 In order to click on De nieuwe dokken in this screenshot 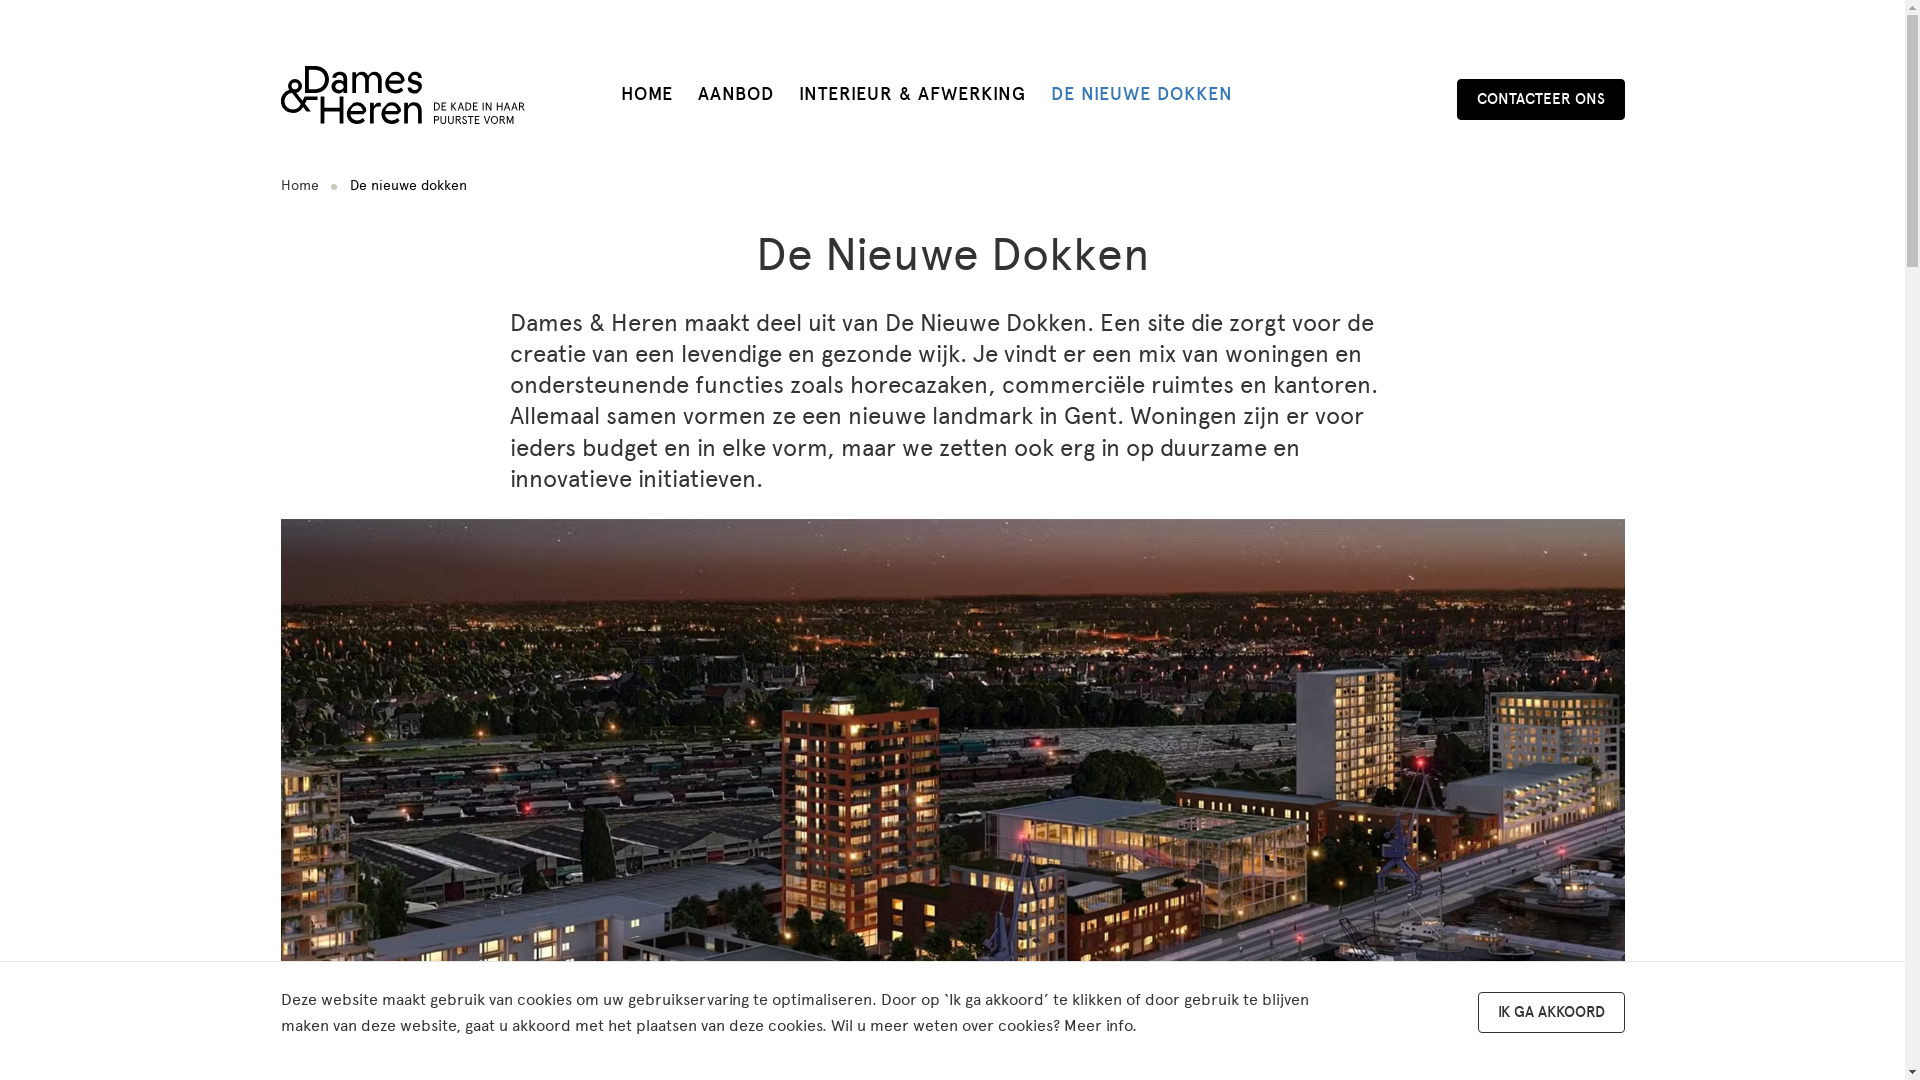, I will do `click(408, 186)`.